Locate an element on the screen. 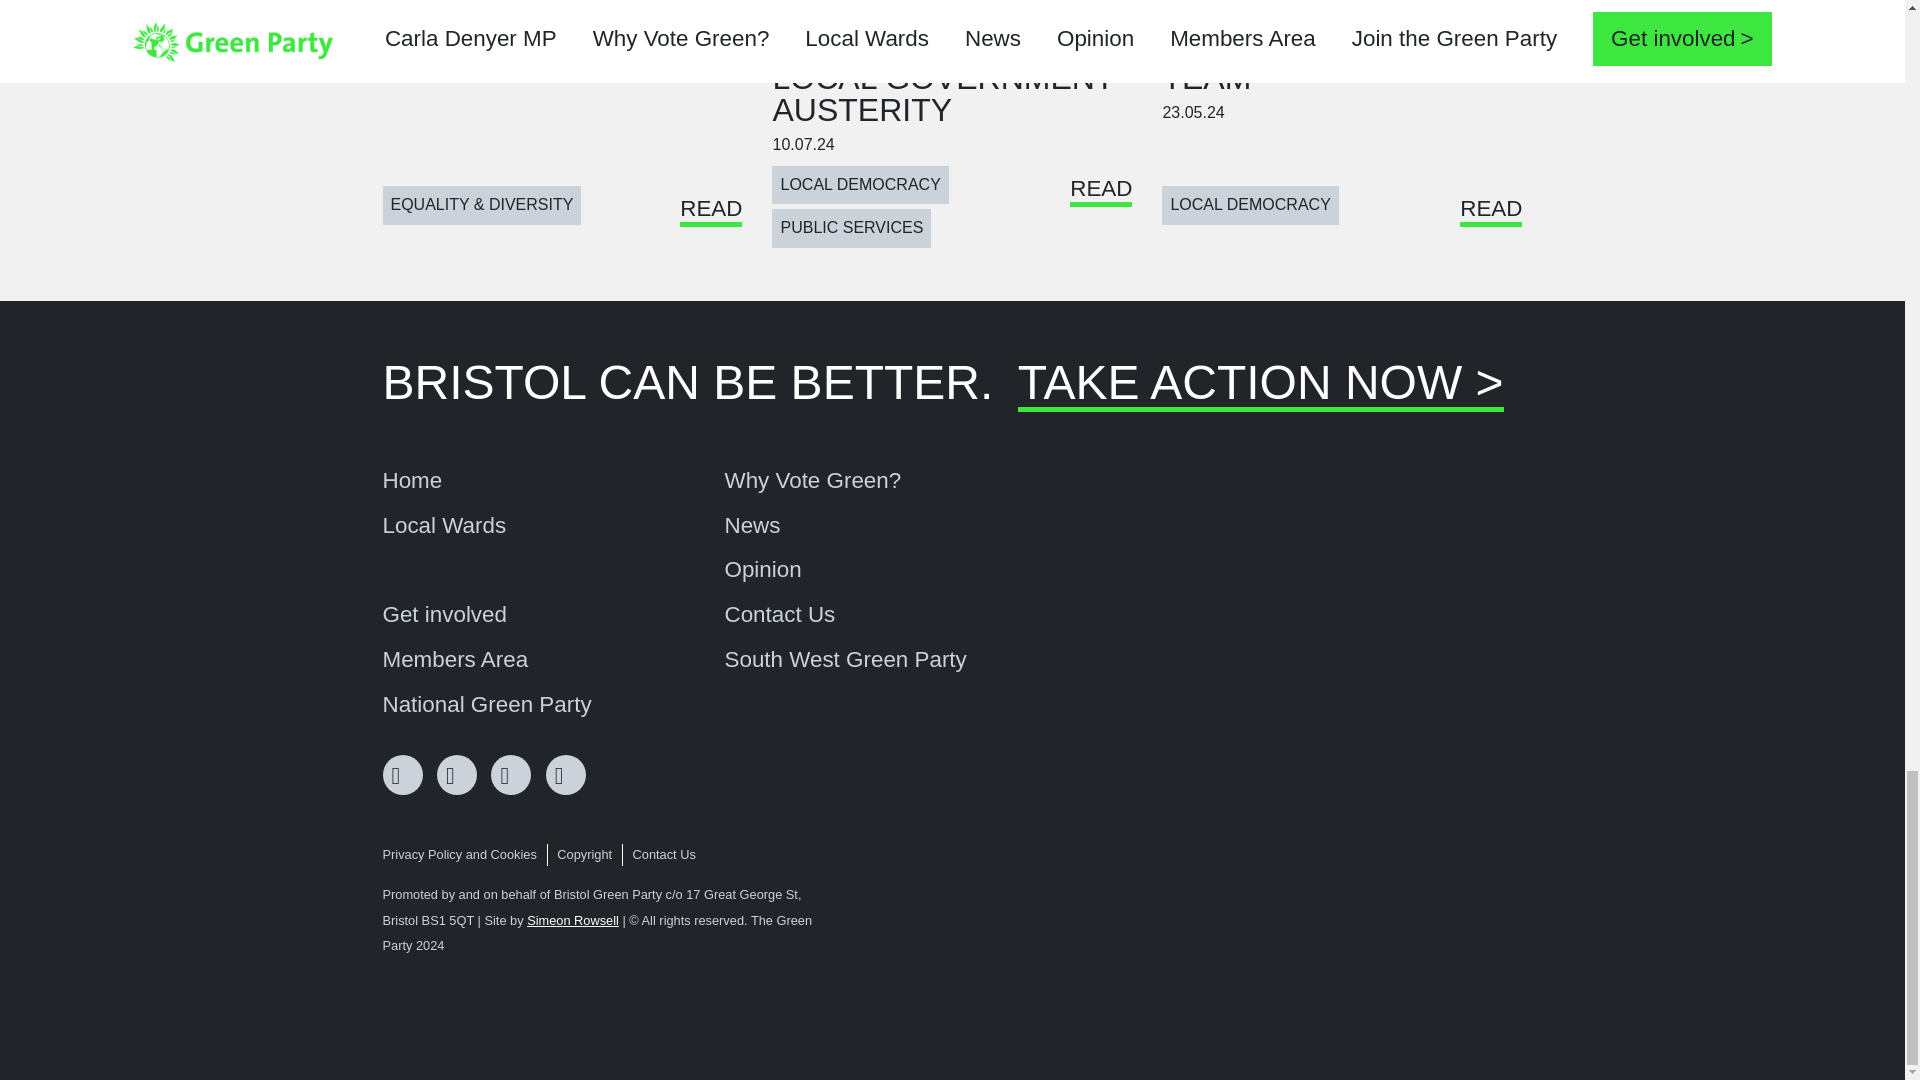  Why Vote Green? is located at coordinates (812, 480).